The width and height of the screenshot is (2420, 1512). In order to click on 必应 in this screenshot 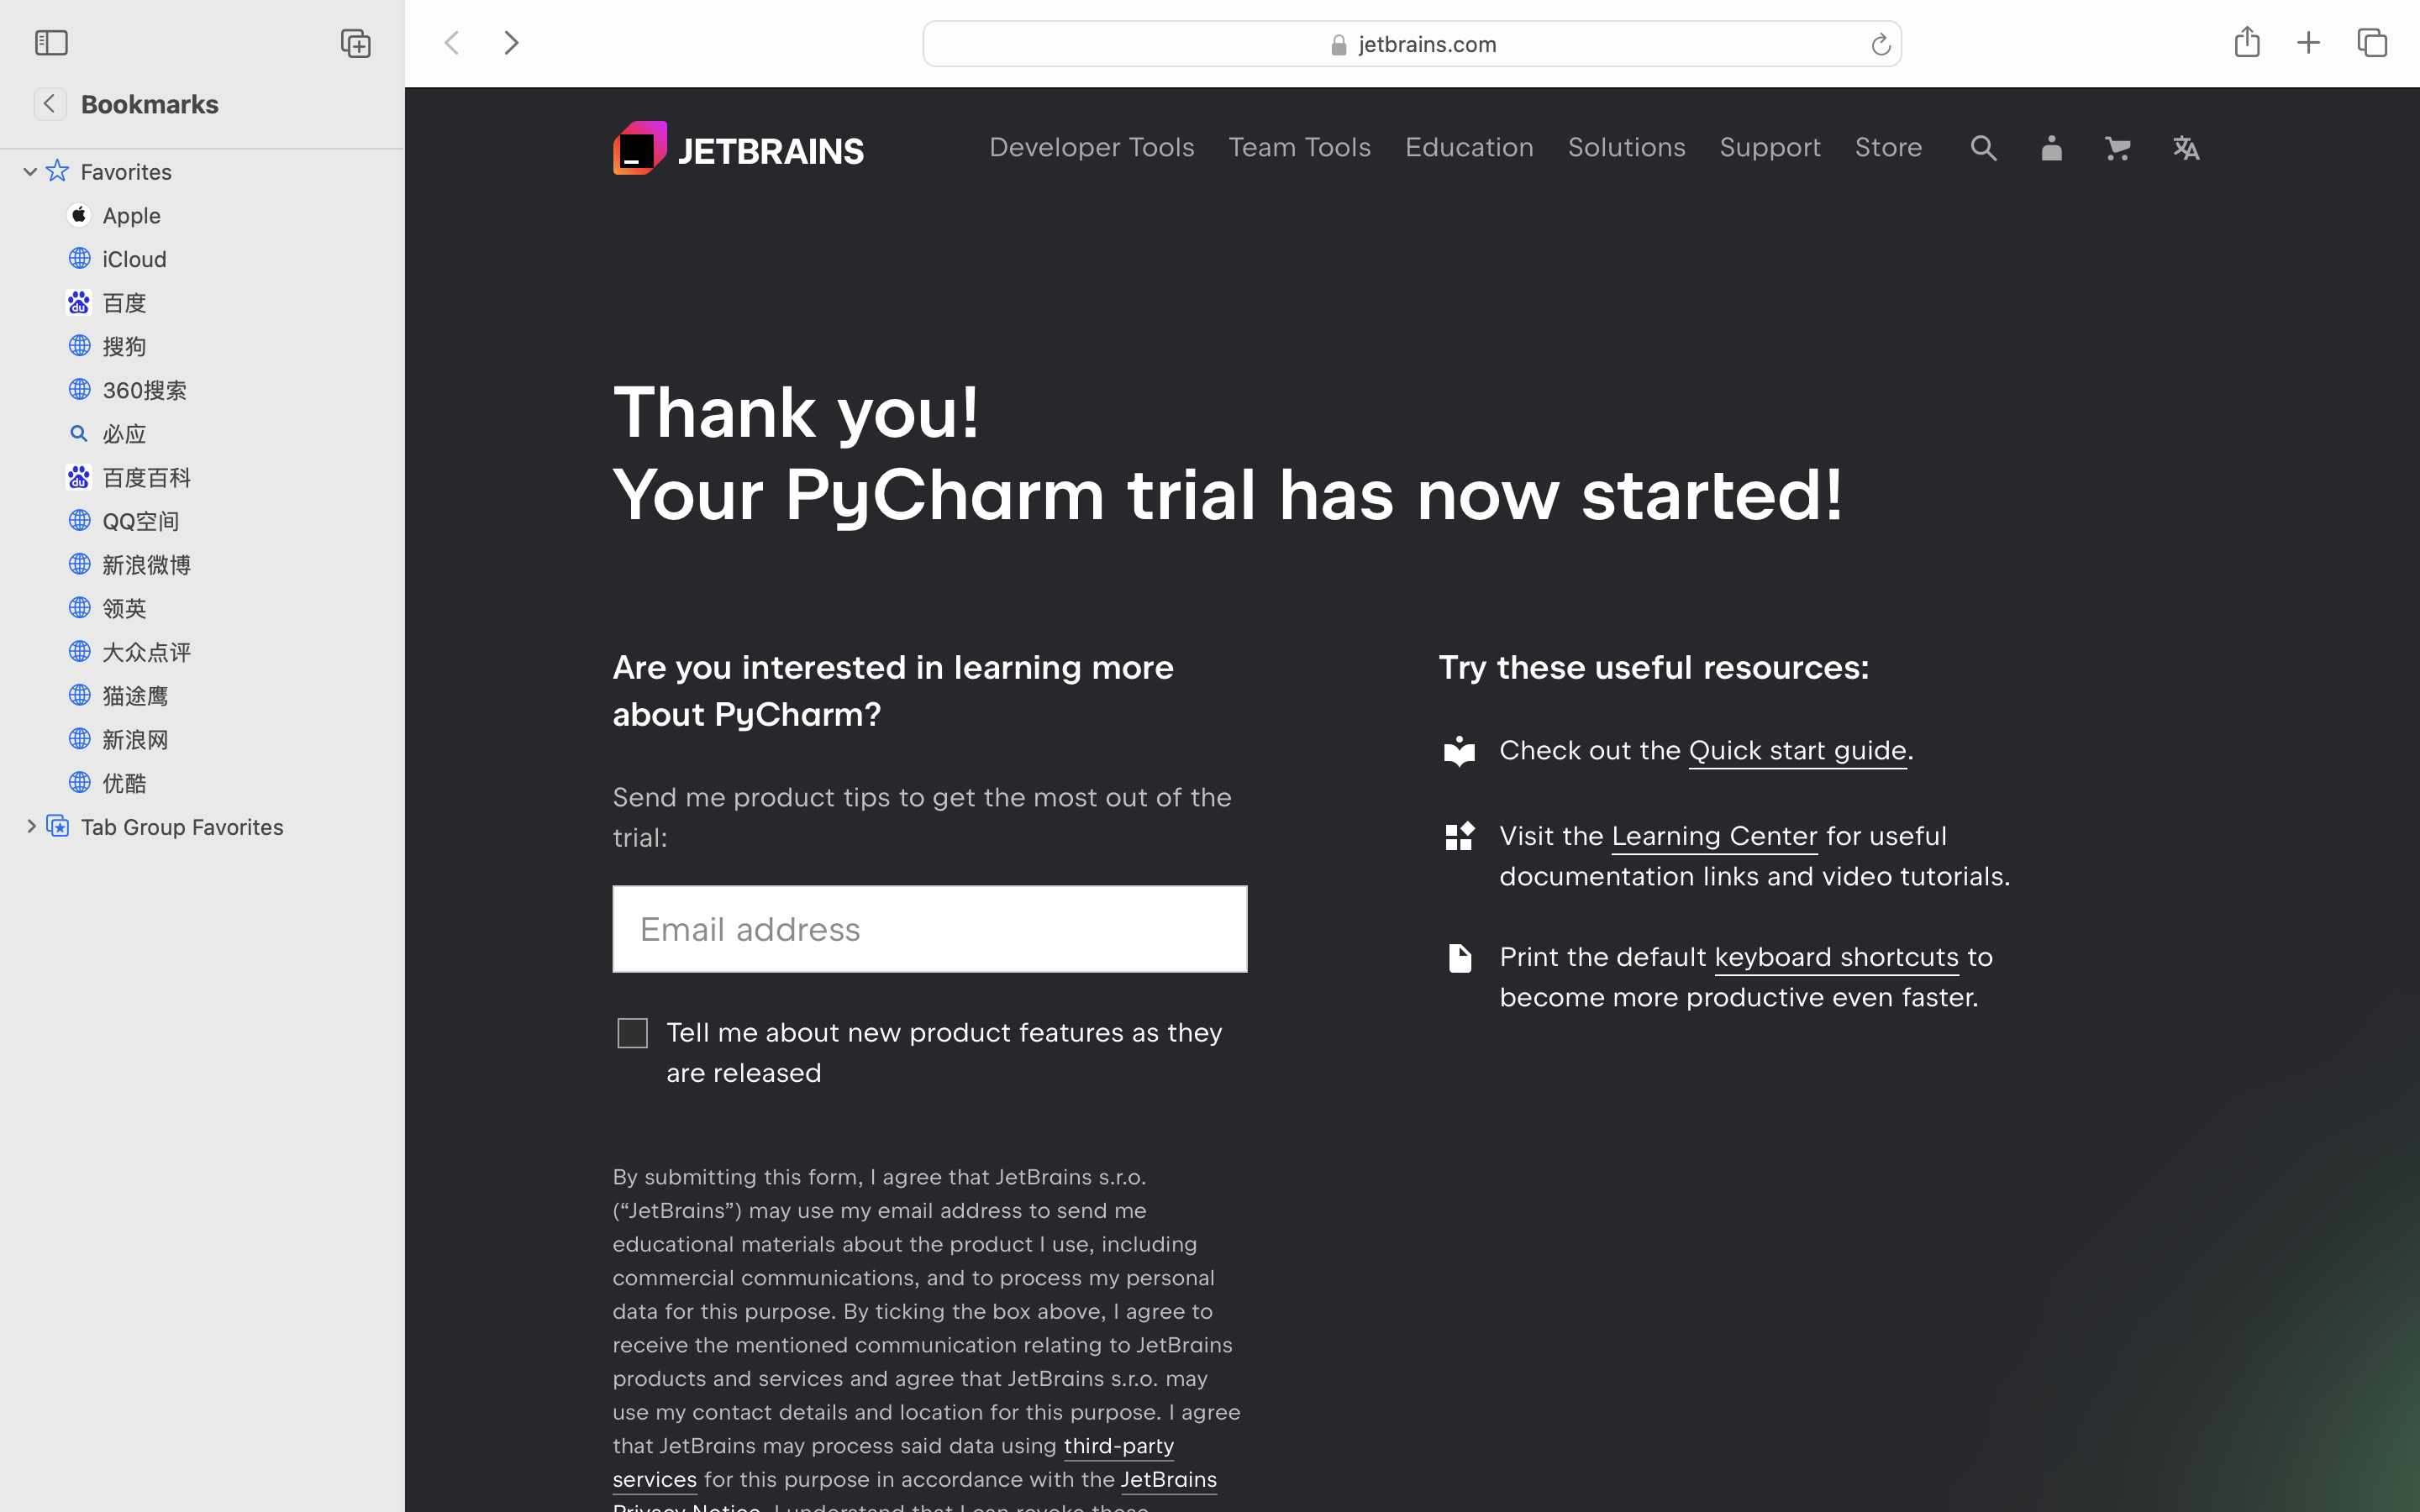, I will do `click(245, 433)`.